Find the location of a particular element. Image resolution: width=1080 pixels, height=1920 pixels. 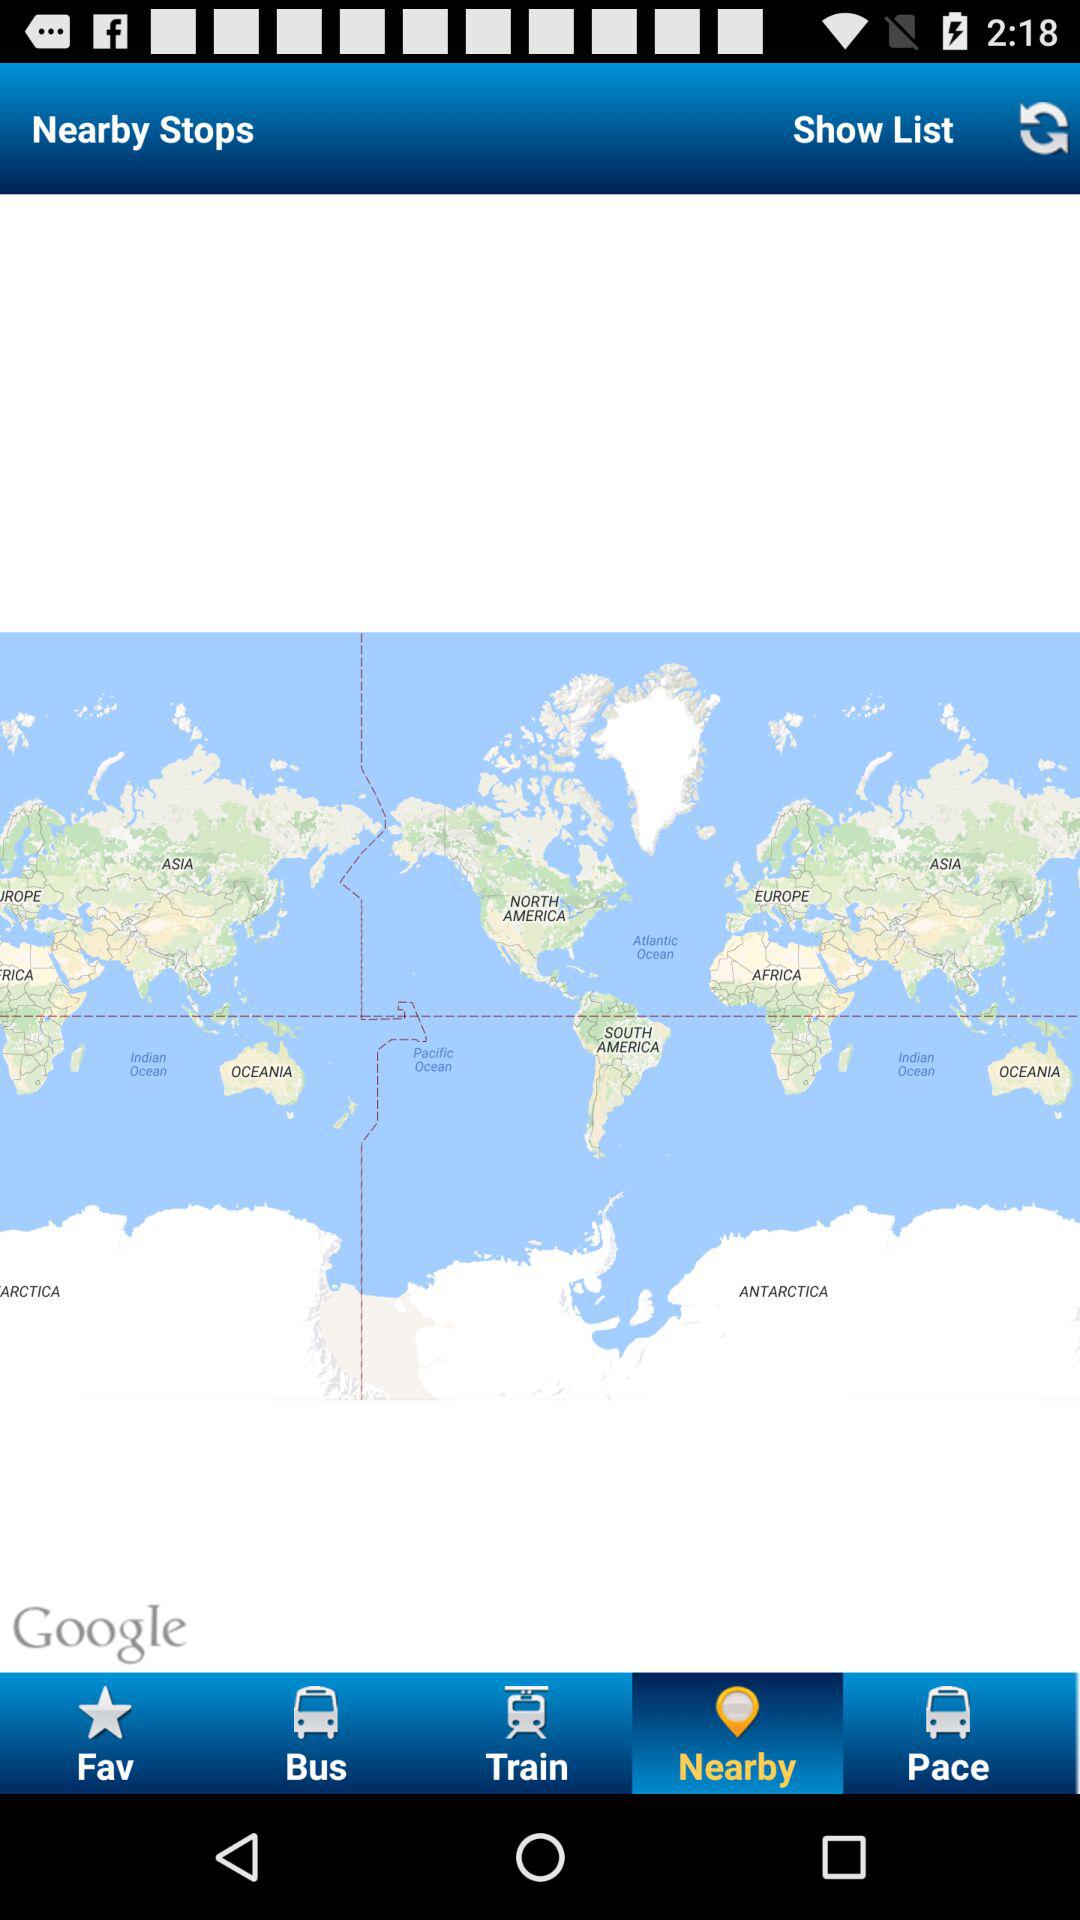

refresh list is located at coordinates (1043, 128).